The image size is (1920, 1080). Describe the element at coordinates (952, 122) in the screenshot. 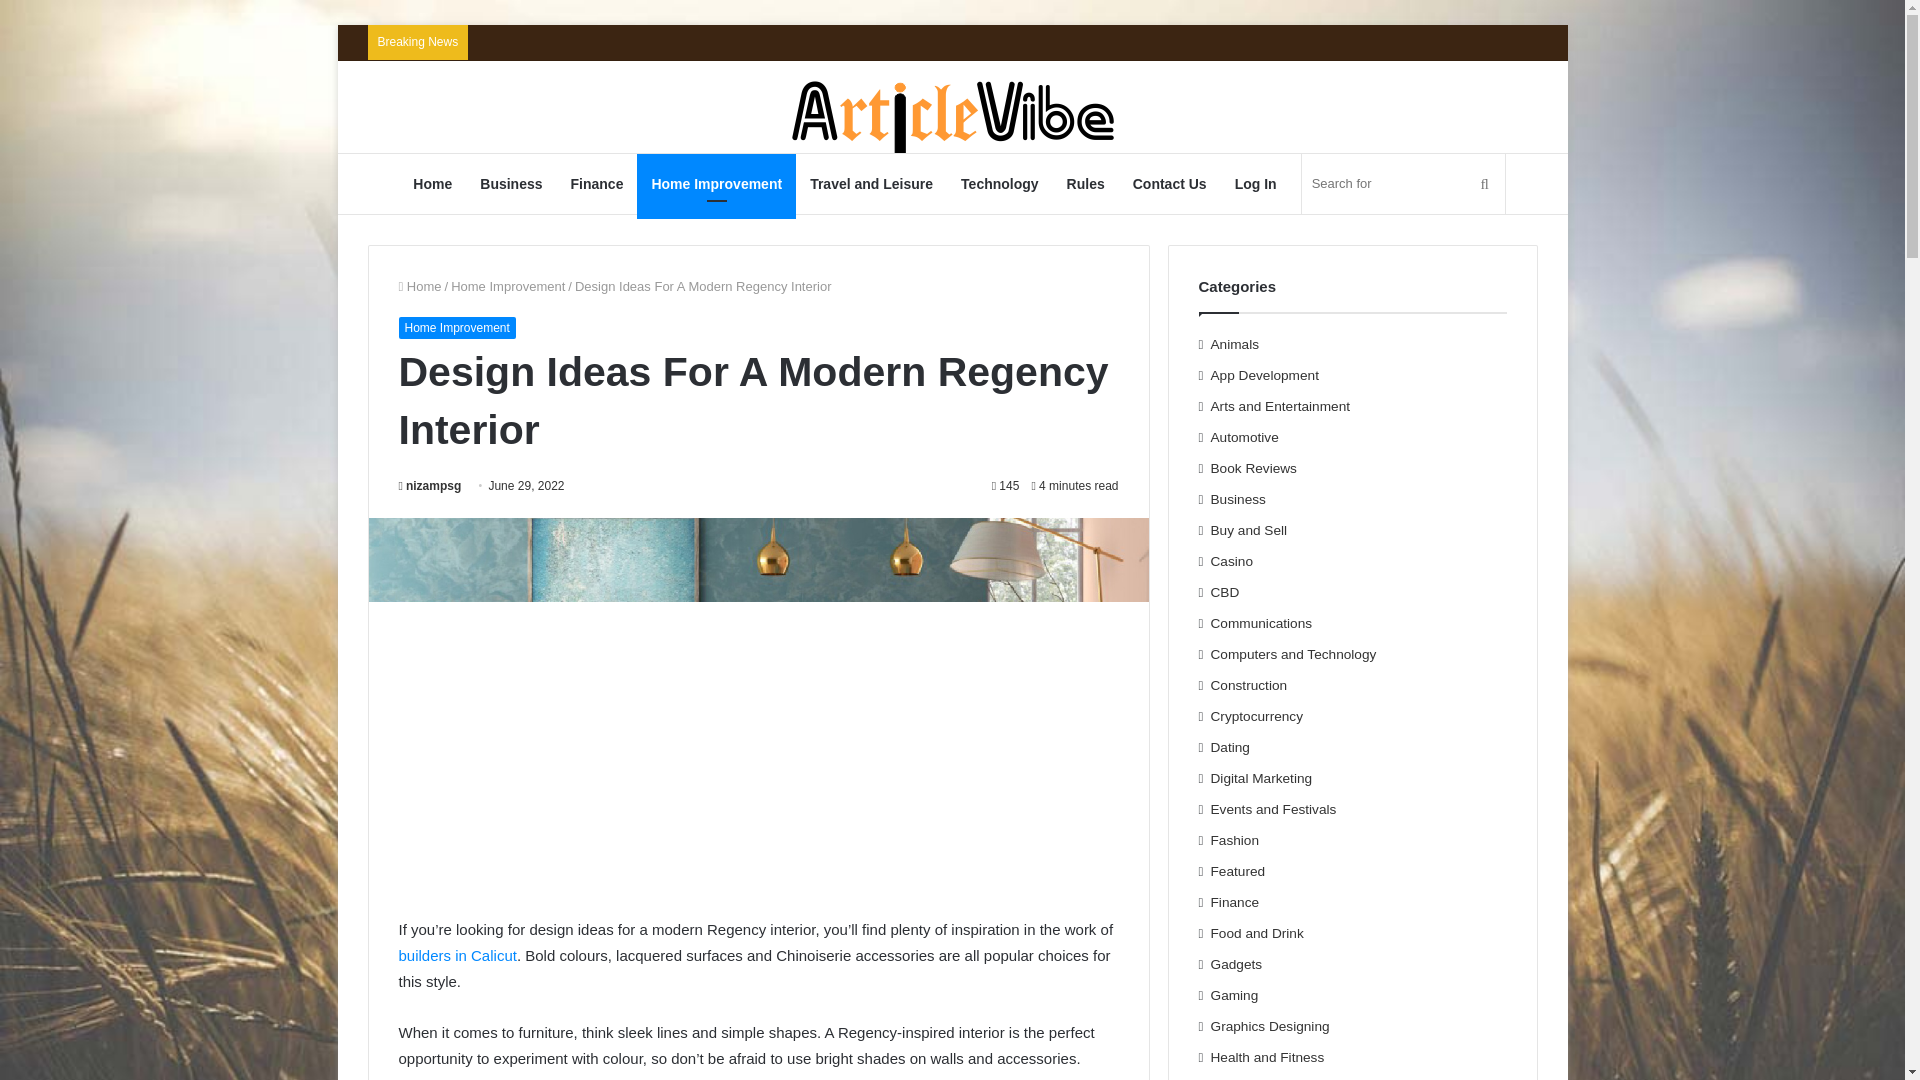

I see `Article Vibe` at that location.